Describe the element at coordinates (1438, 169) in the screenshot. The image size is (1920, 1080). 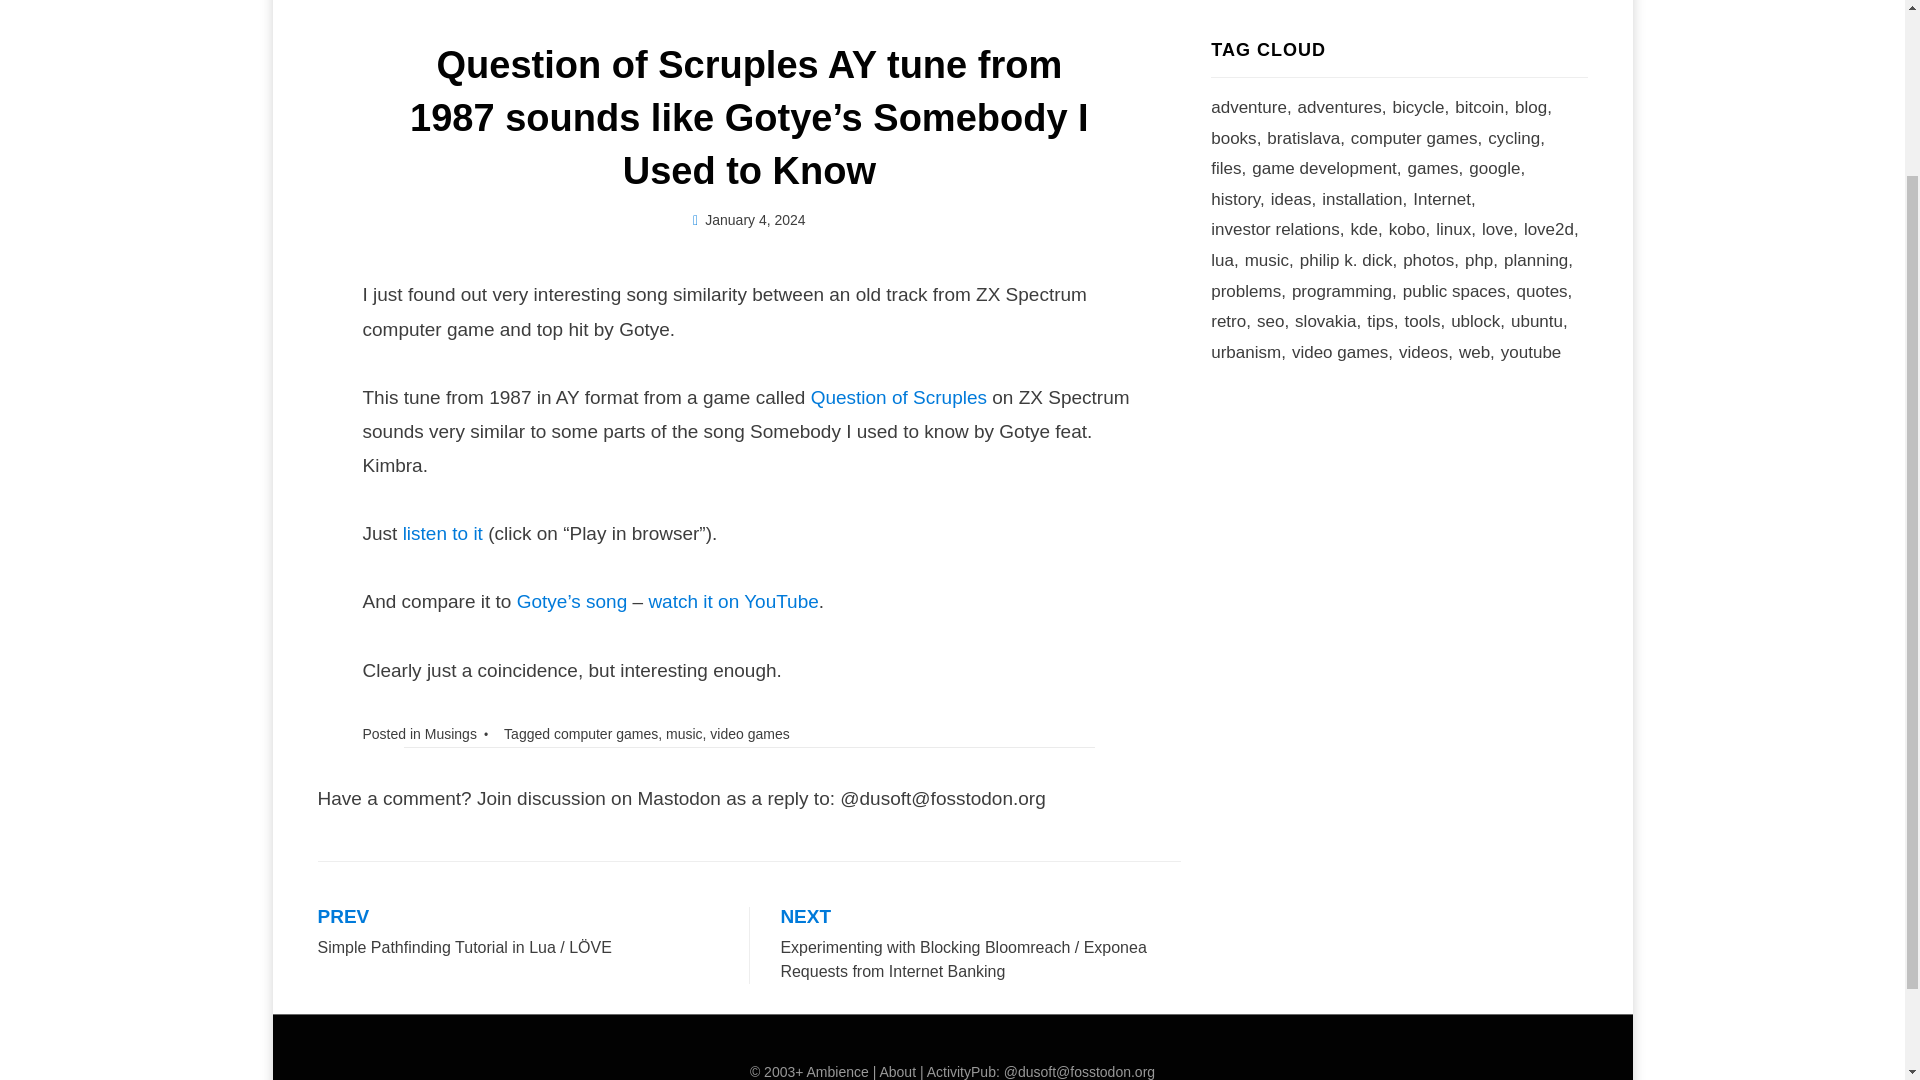
I see `games` at that location.